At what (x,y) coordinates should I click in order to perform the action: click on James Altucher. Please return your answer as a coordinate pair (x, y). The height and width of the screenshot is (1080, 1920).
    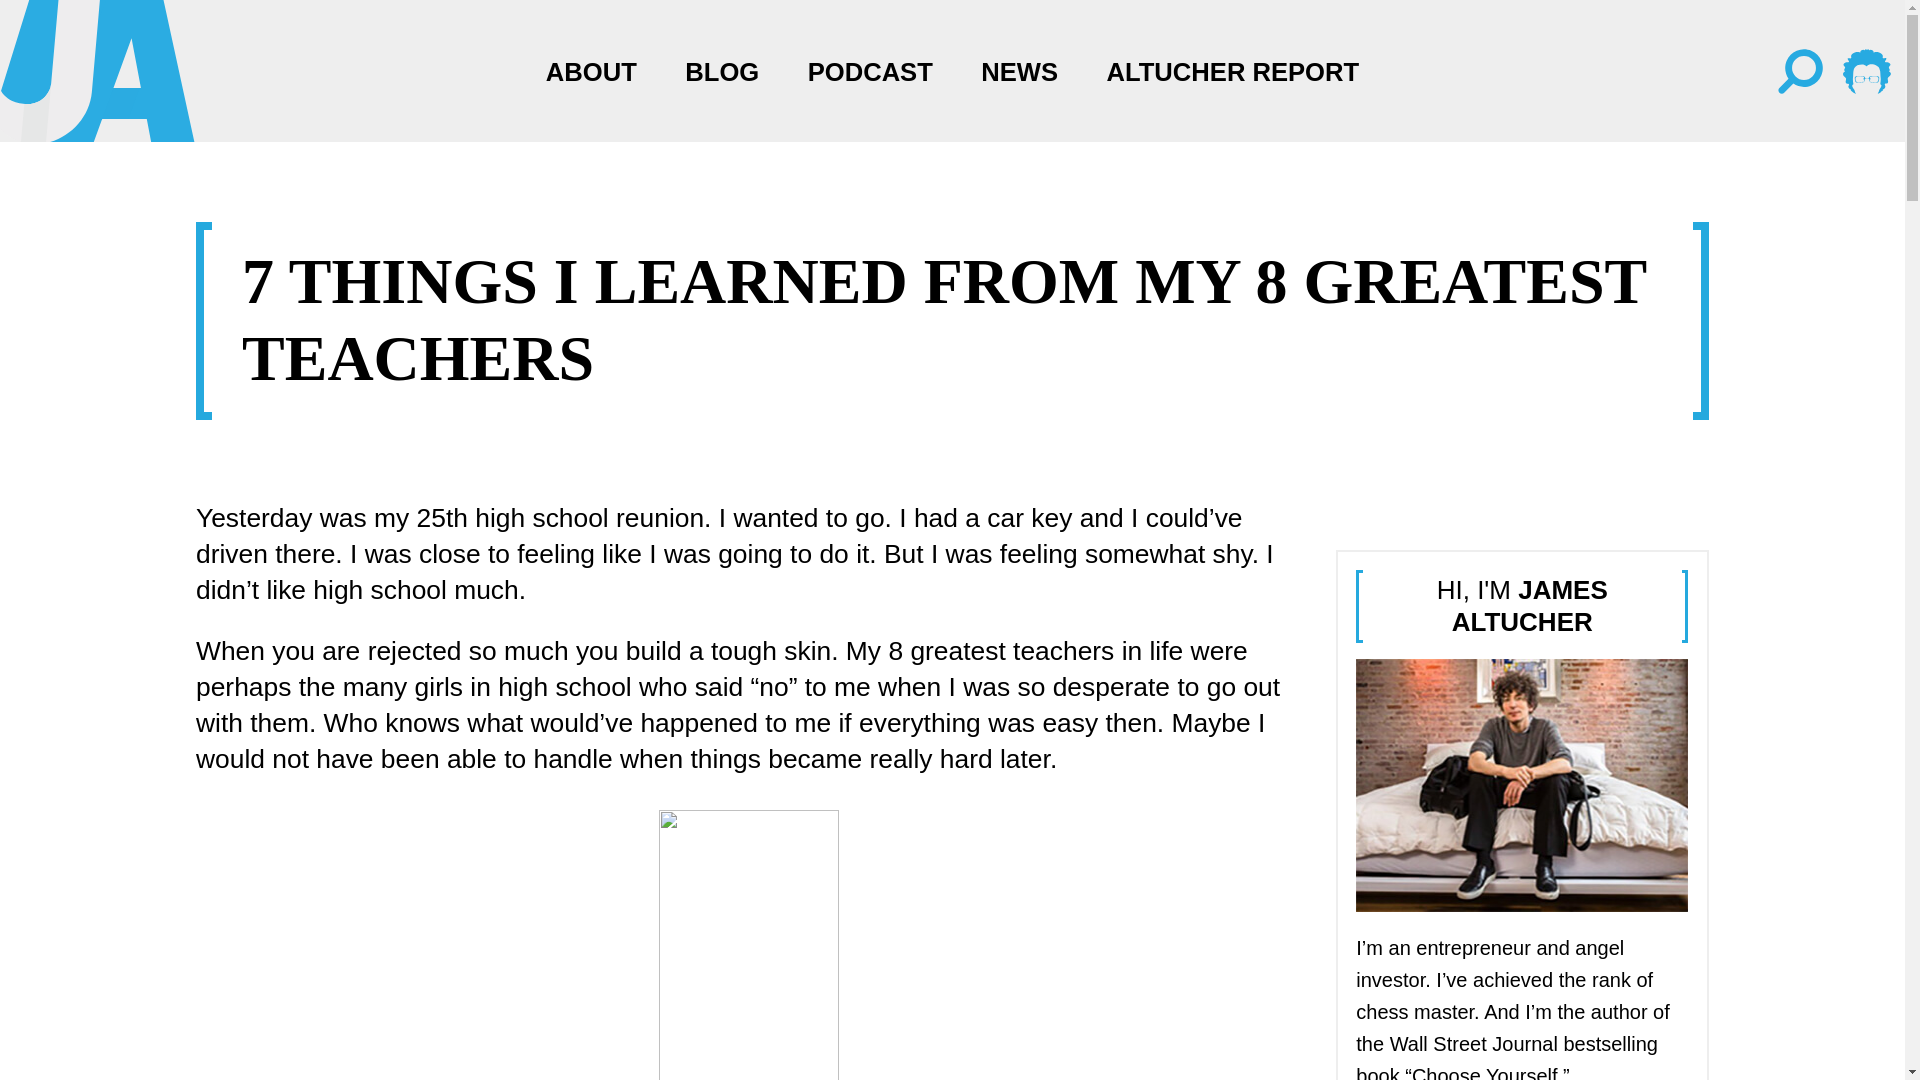
    Looking at the image, I should click on (98, 70).